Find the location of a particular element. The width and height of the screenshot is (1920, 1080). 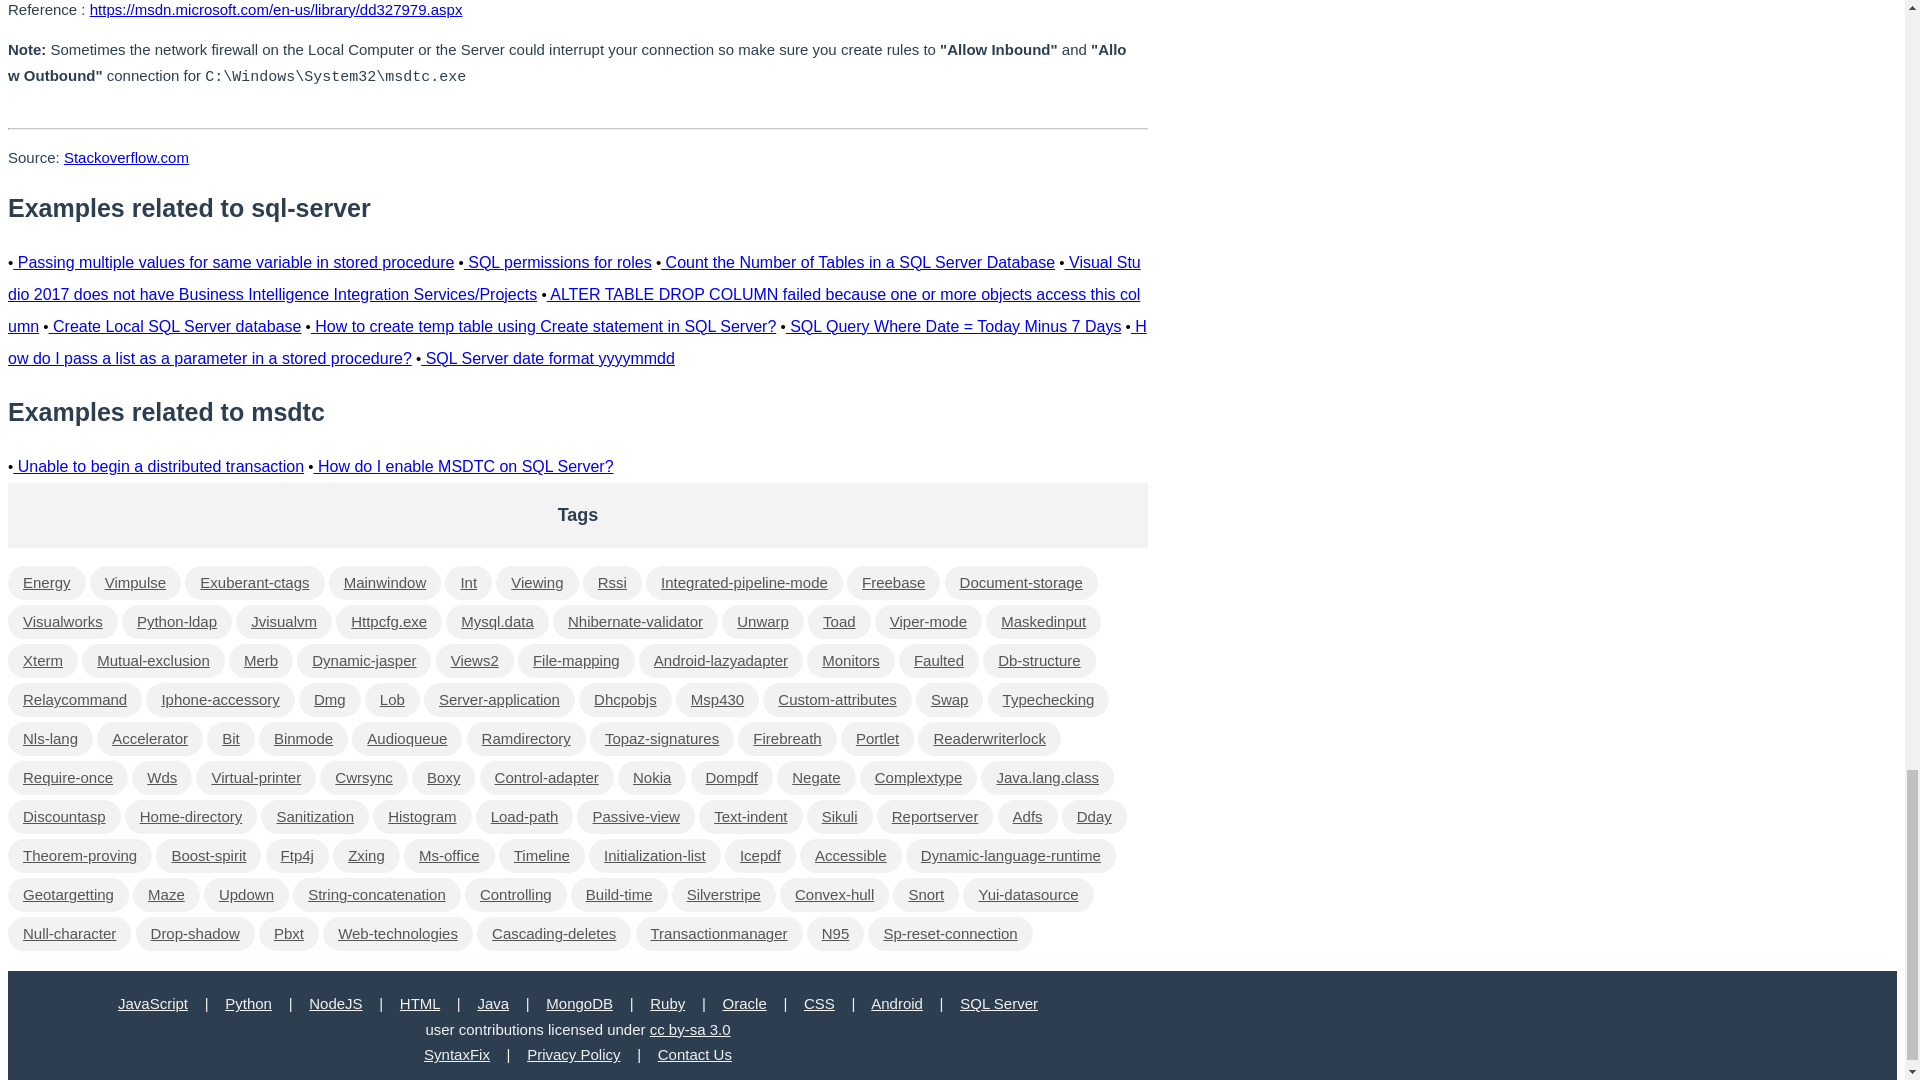

SQL Server date format yyyymmdd is located at coordinates (548, 358).